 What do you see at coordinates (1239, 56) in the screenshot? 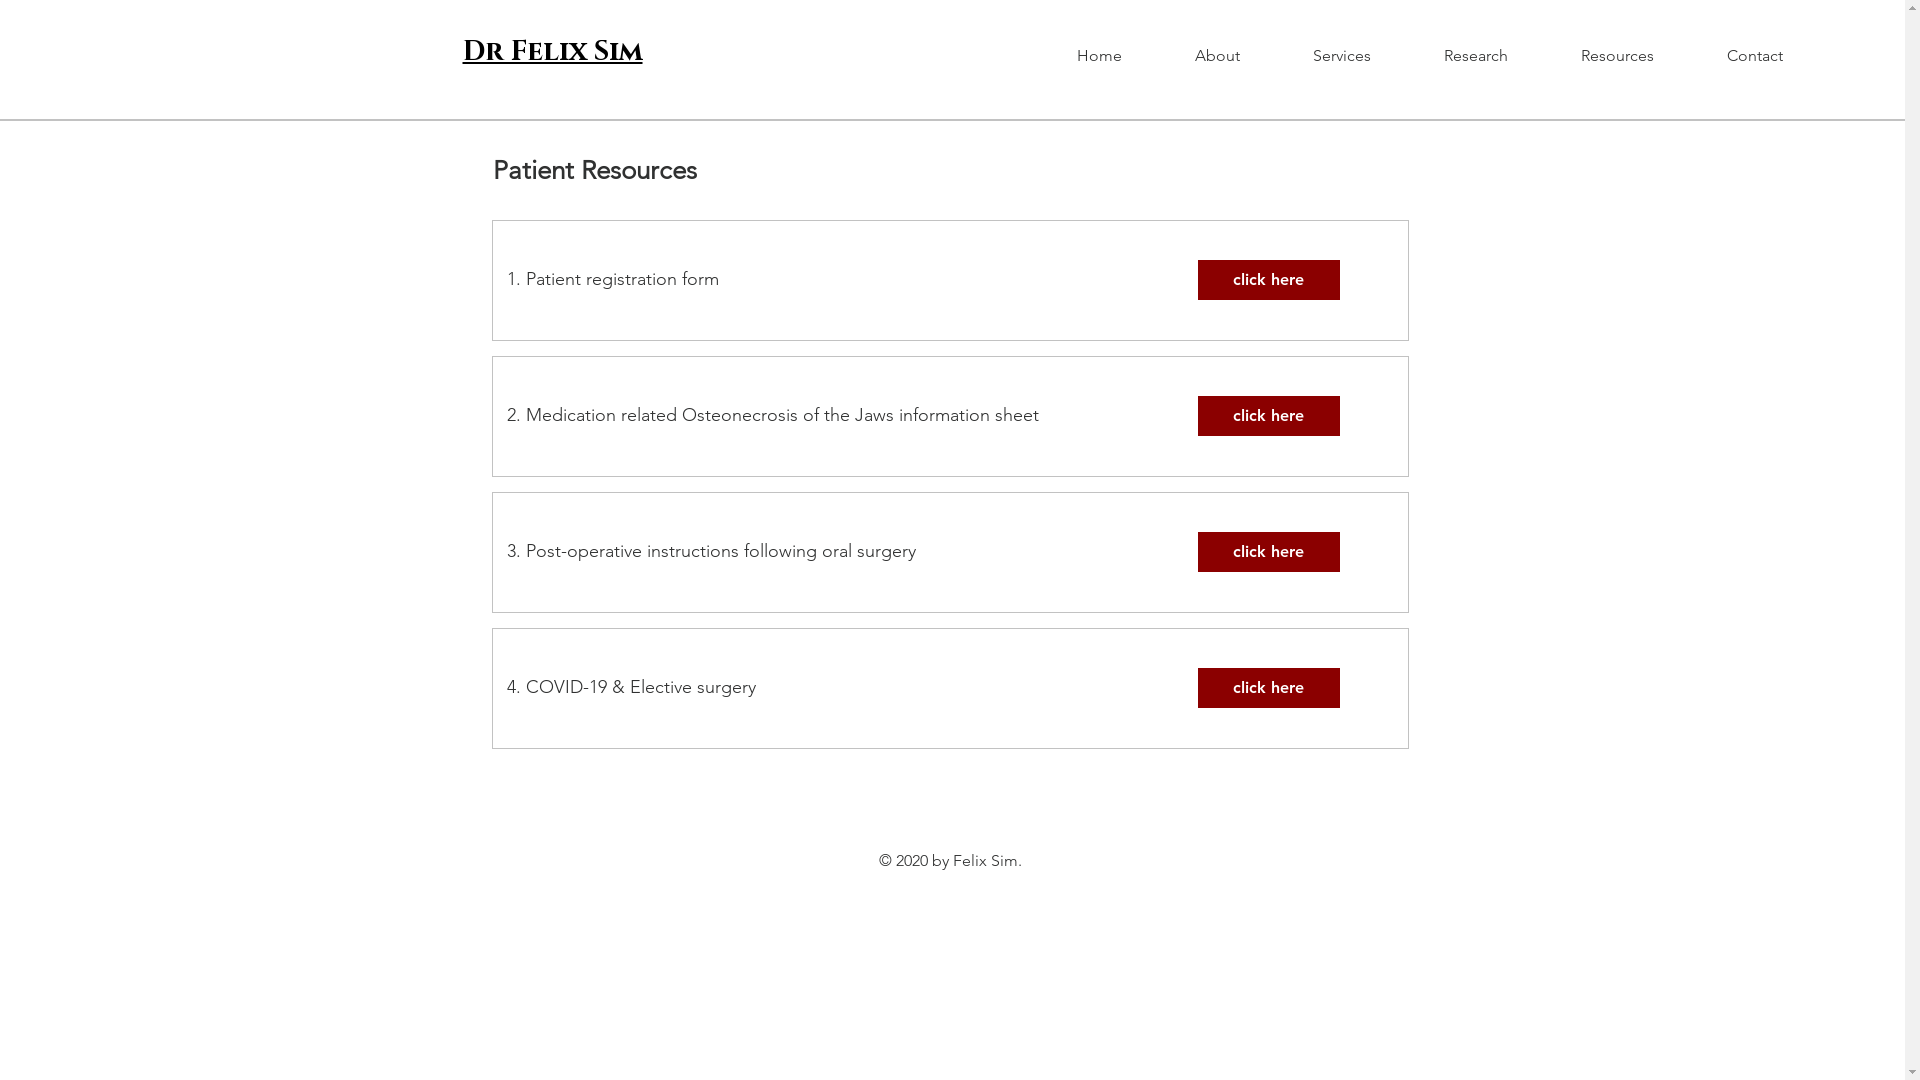
I see `About` at bounding box center [1239, 56].